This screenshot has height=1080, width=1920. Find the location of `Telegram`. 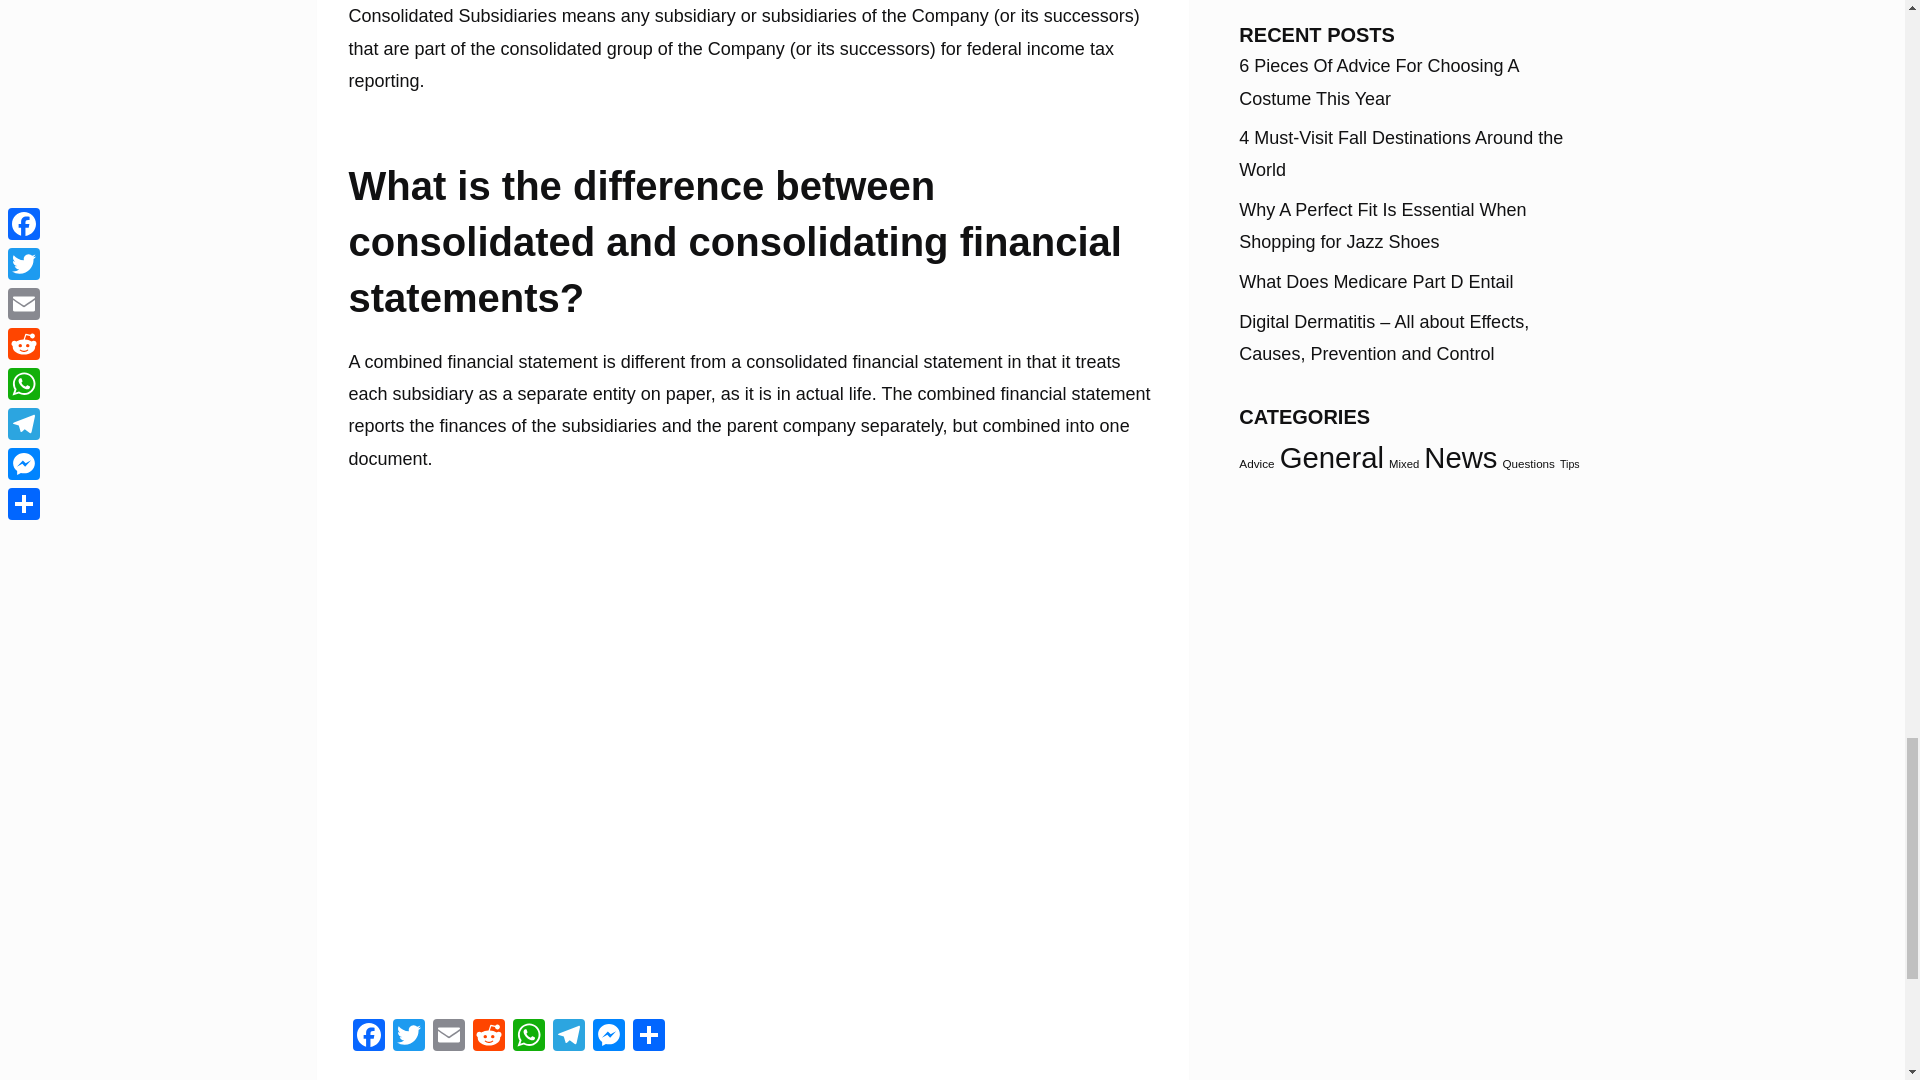

Telegram is located at coordinates (567, 1038).